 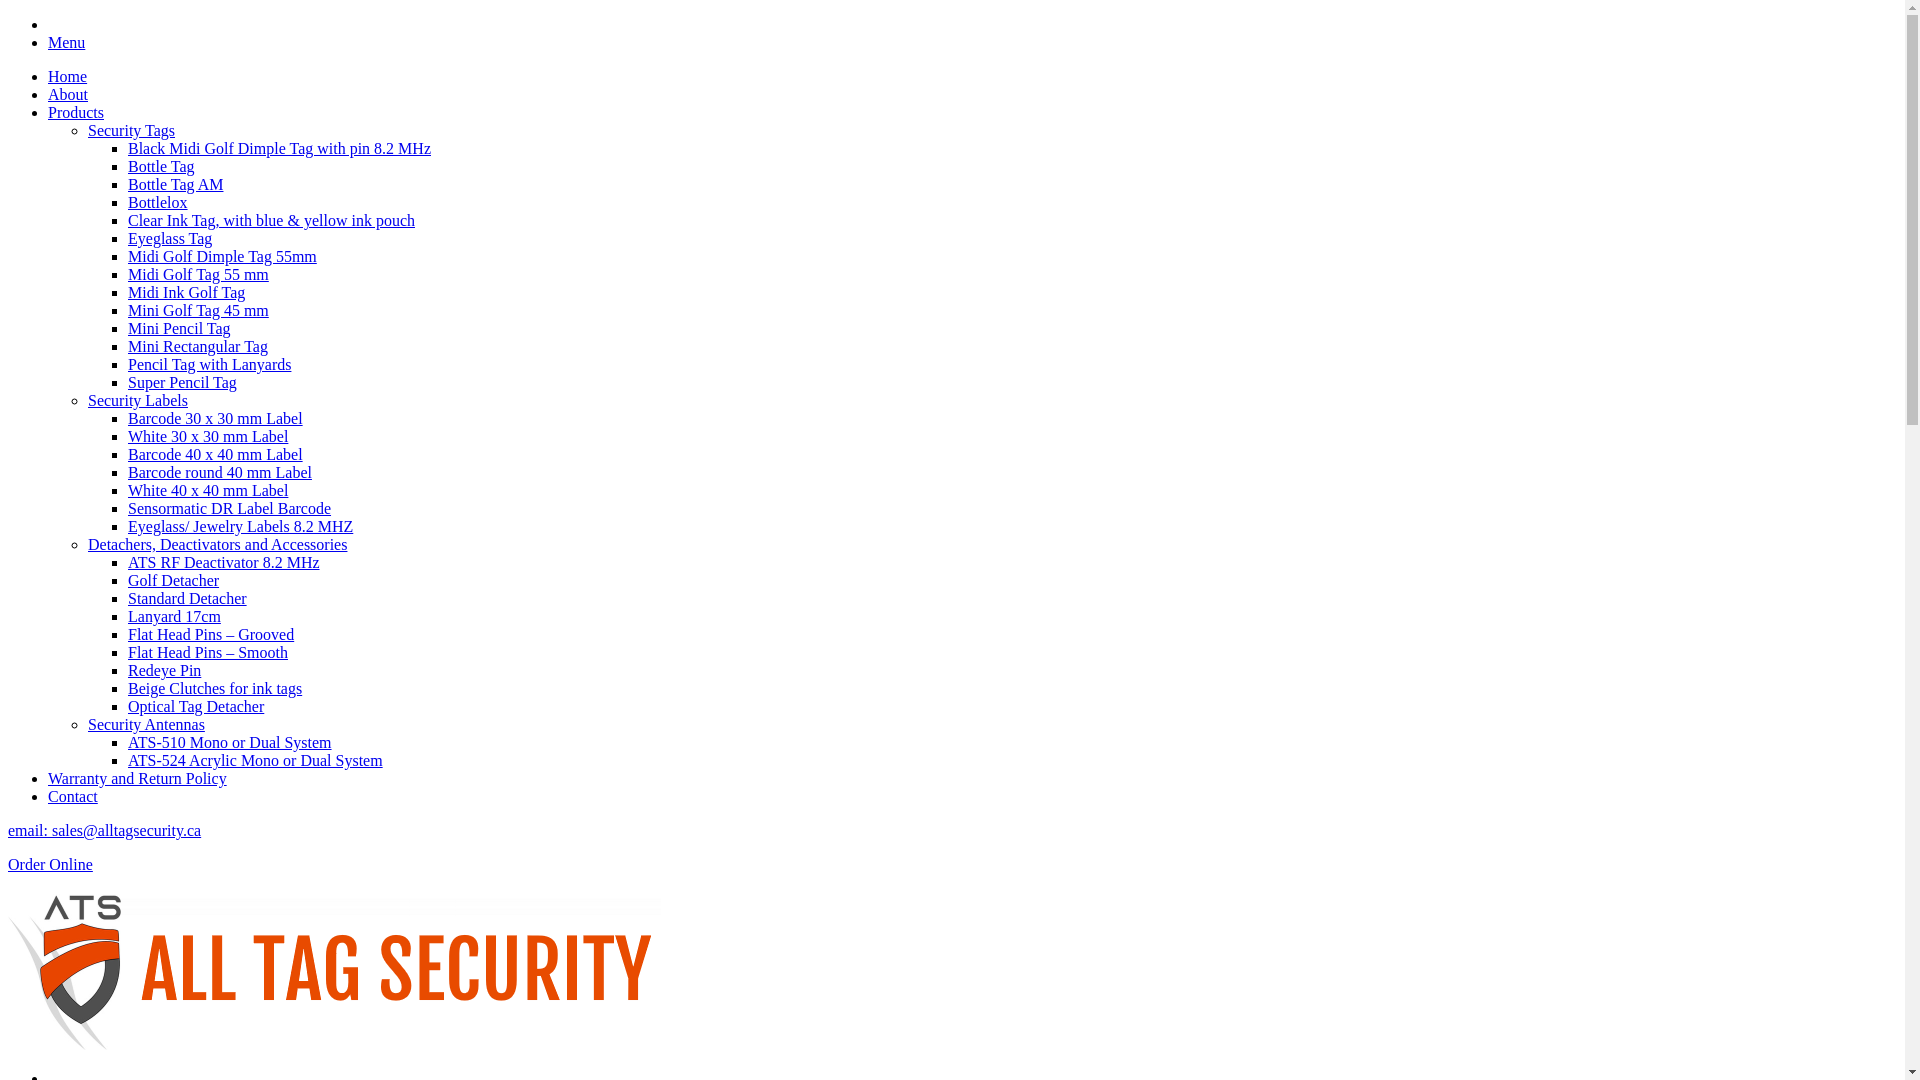 What do you see at coordinates (208, 490) in the screenshot?
I see `White 40 x 40 mm Label` at bounding box center [208, 490].